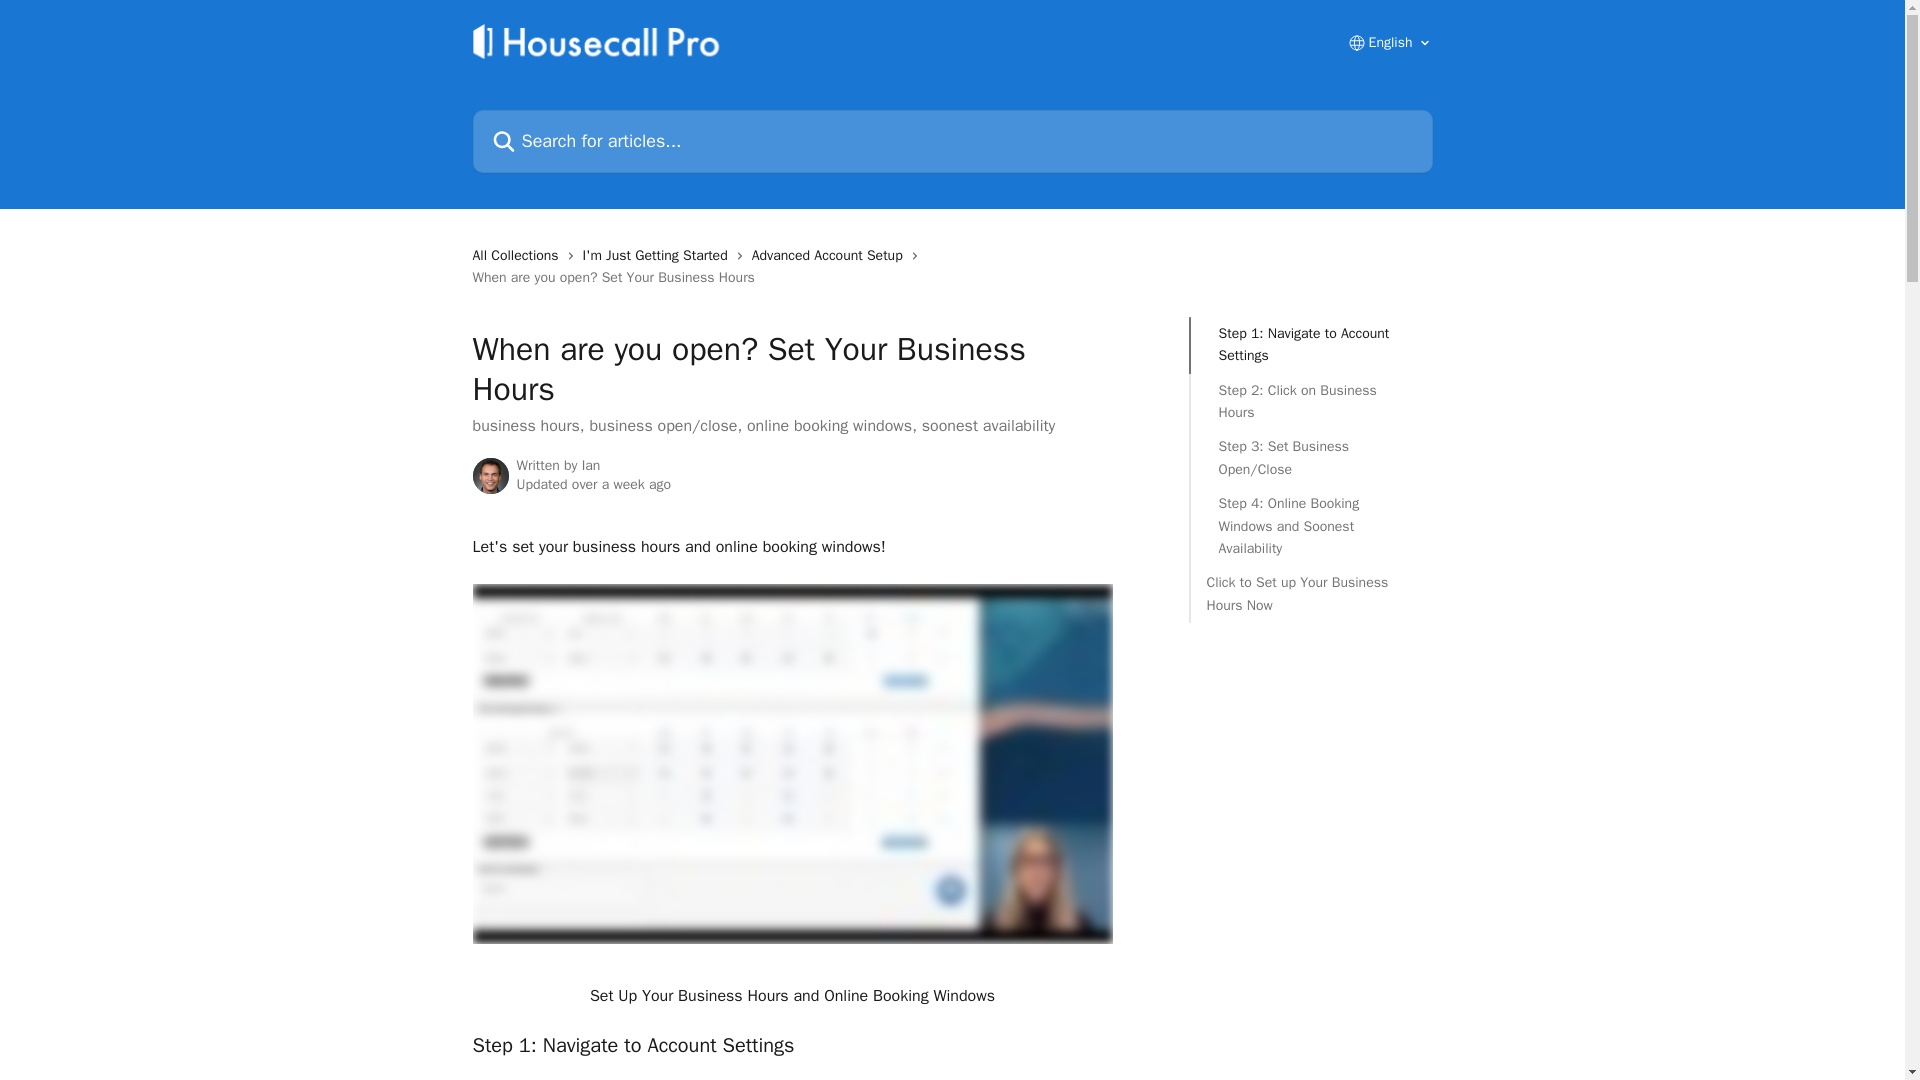  Describe the element at coordinates (659, 256) in the screenshot. I see `I'm Just Getting Started` at that location.